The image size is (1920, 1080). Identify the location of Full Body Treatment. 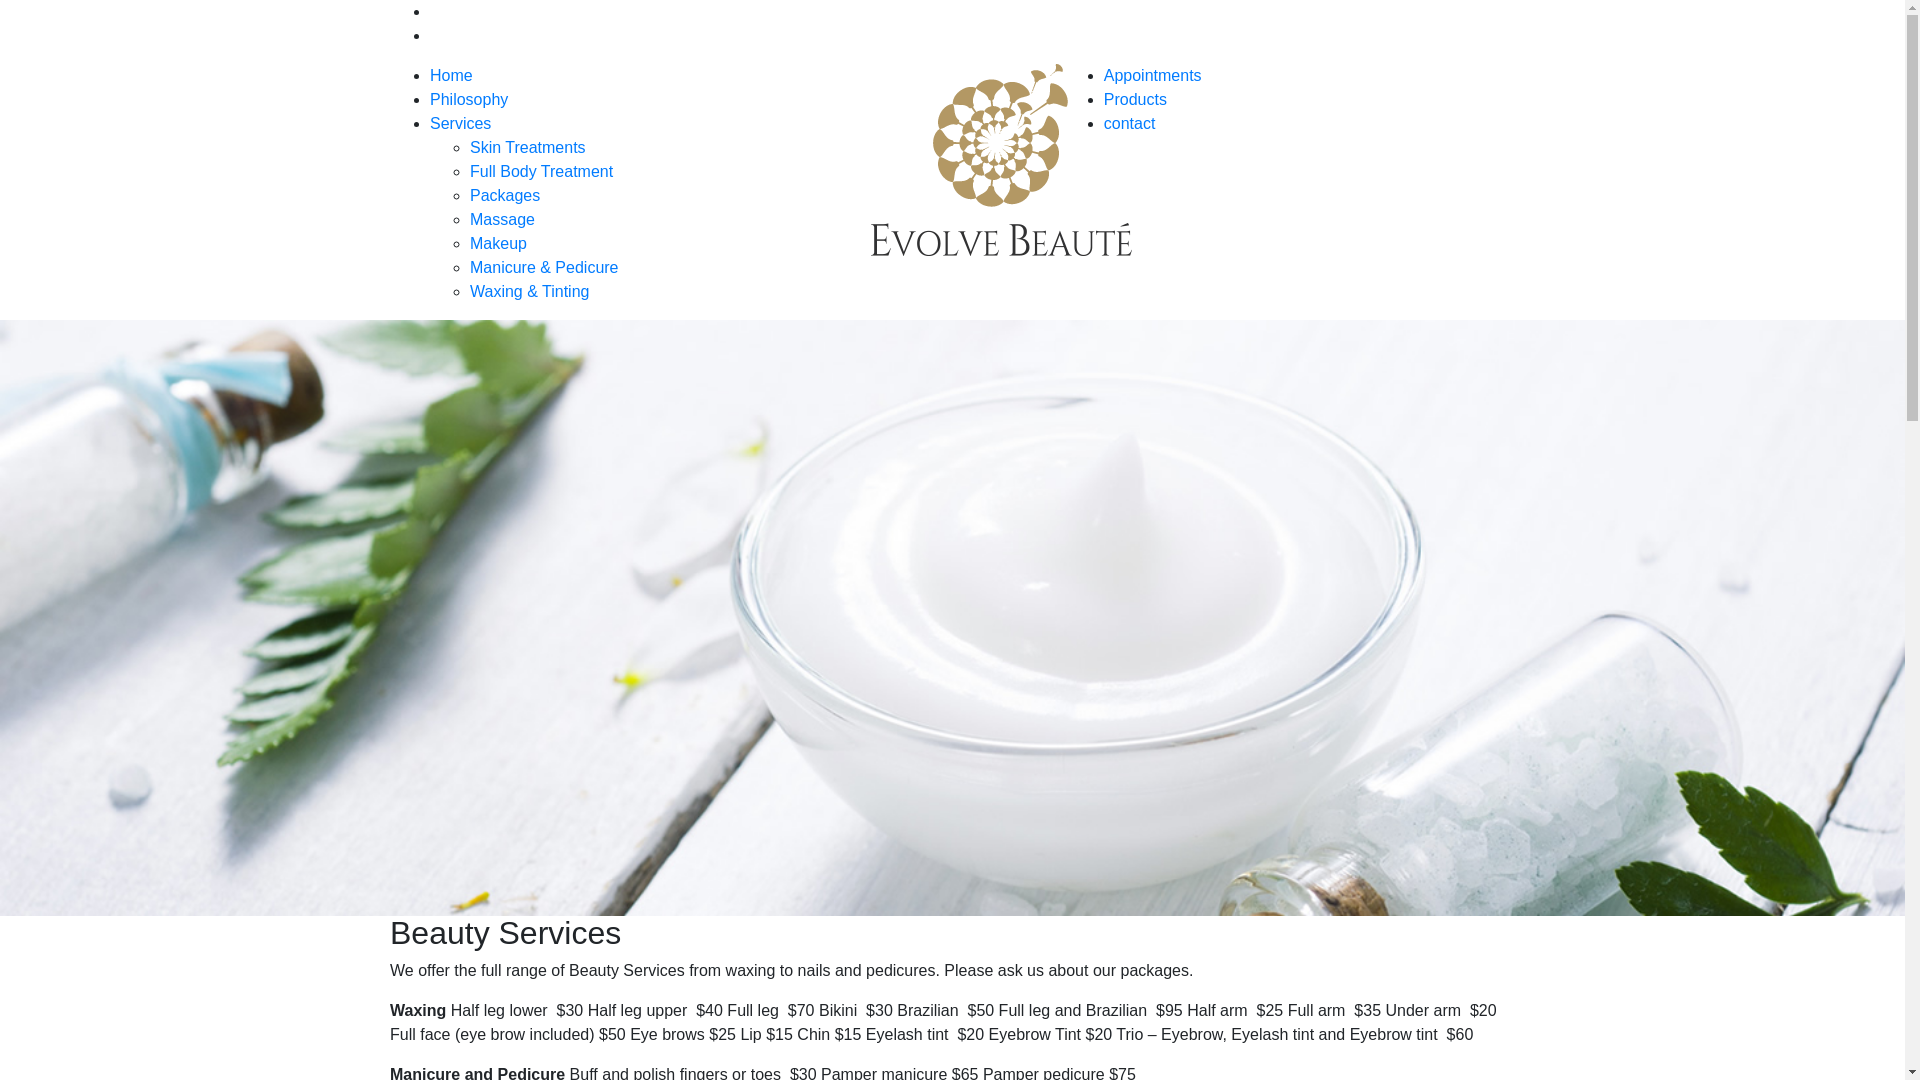
(542, 172).